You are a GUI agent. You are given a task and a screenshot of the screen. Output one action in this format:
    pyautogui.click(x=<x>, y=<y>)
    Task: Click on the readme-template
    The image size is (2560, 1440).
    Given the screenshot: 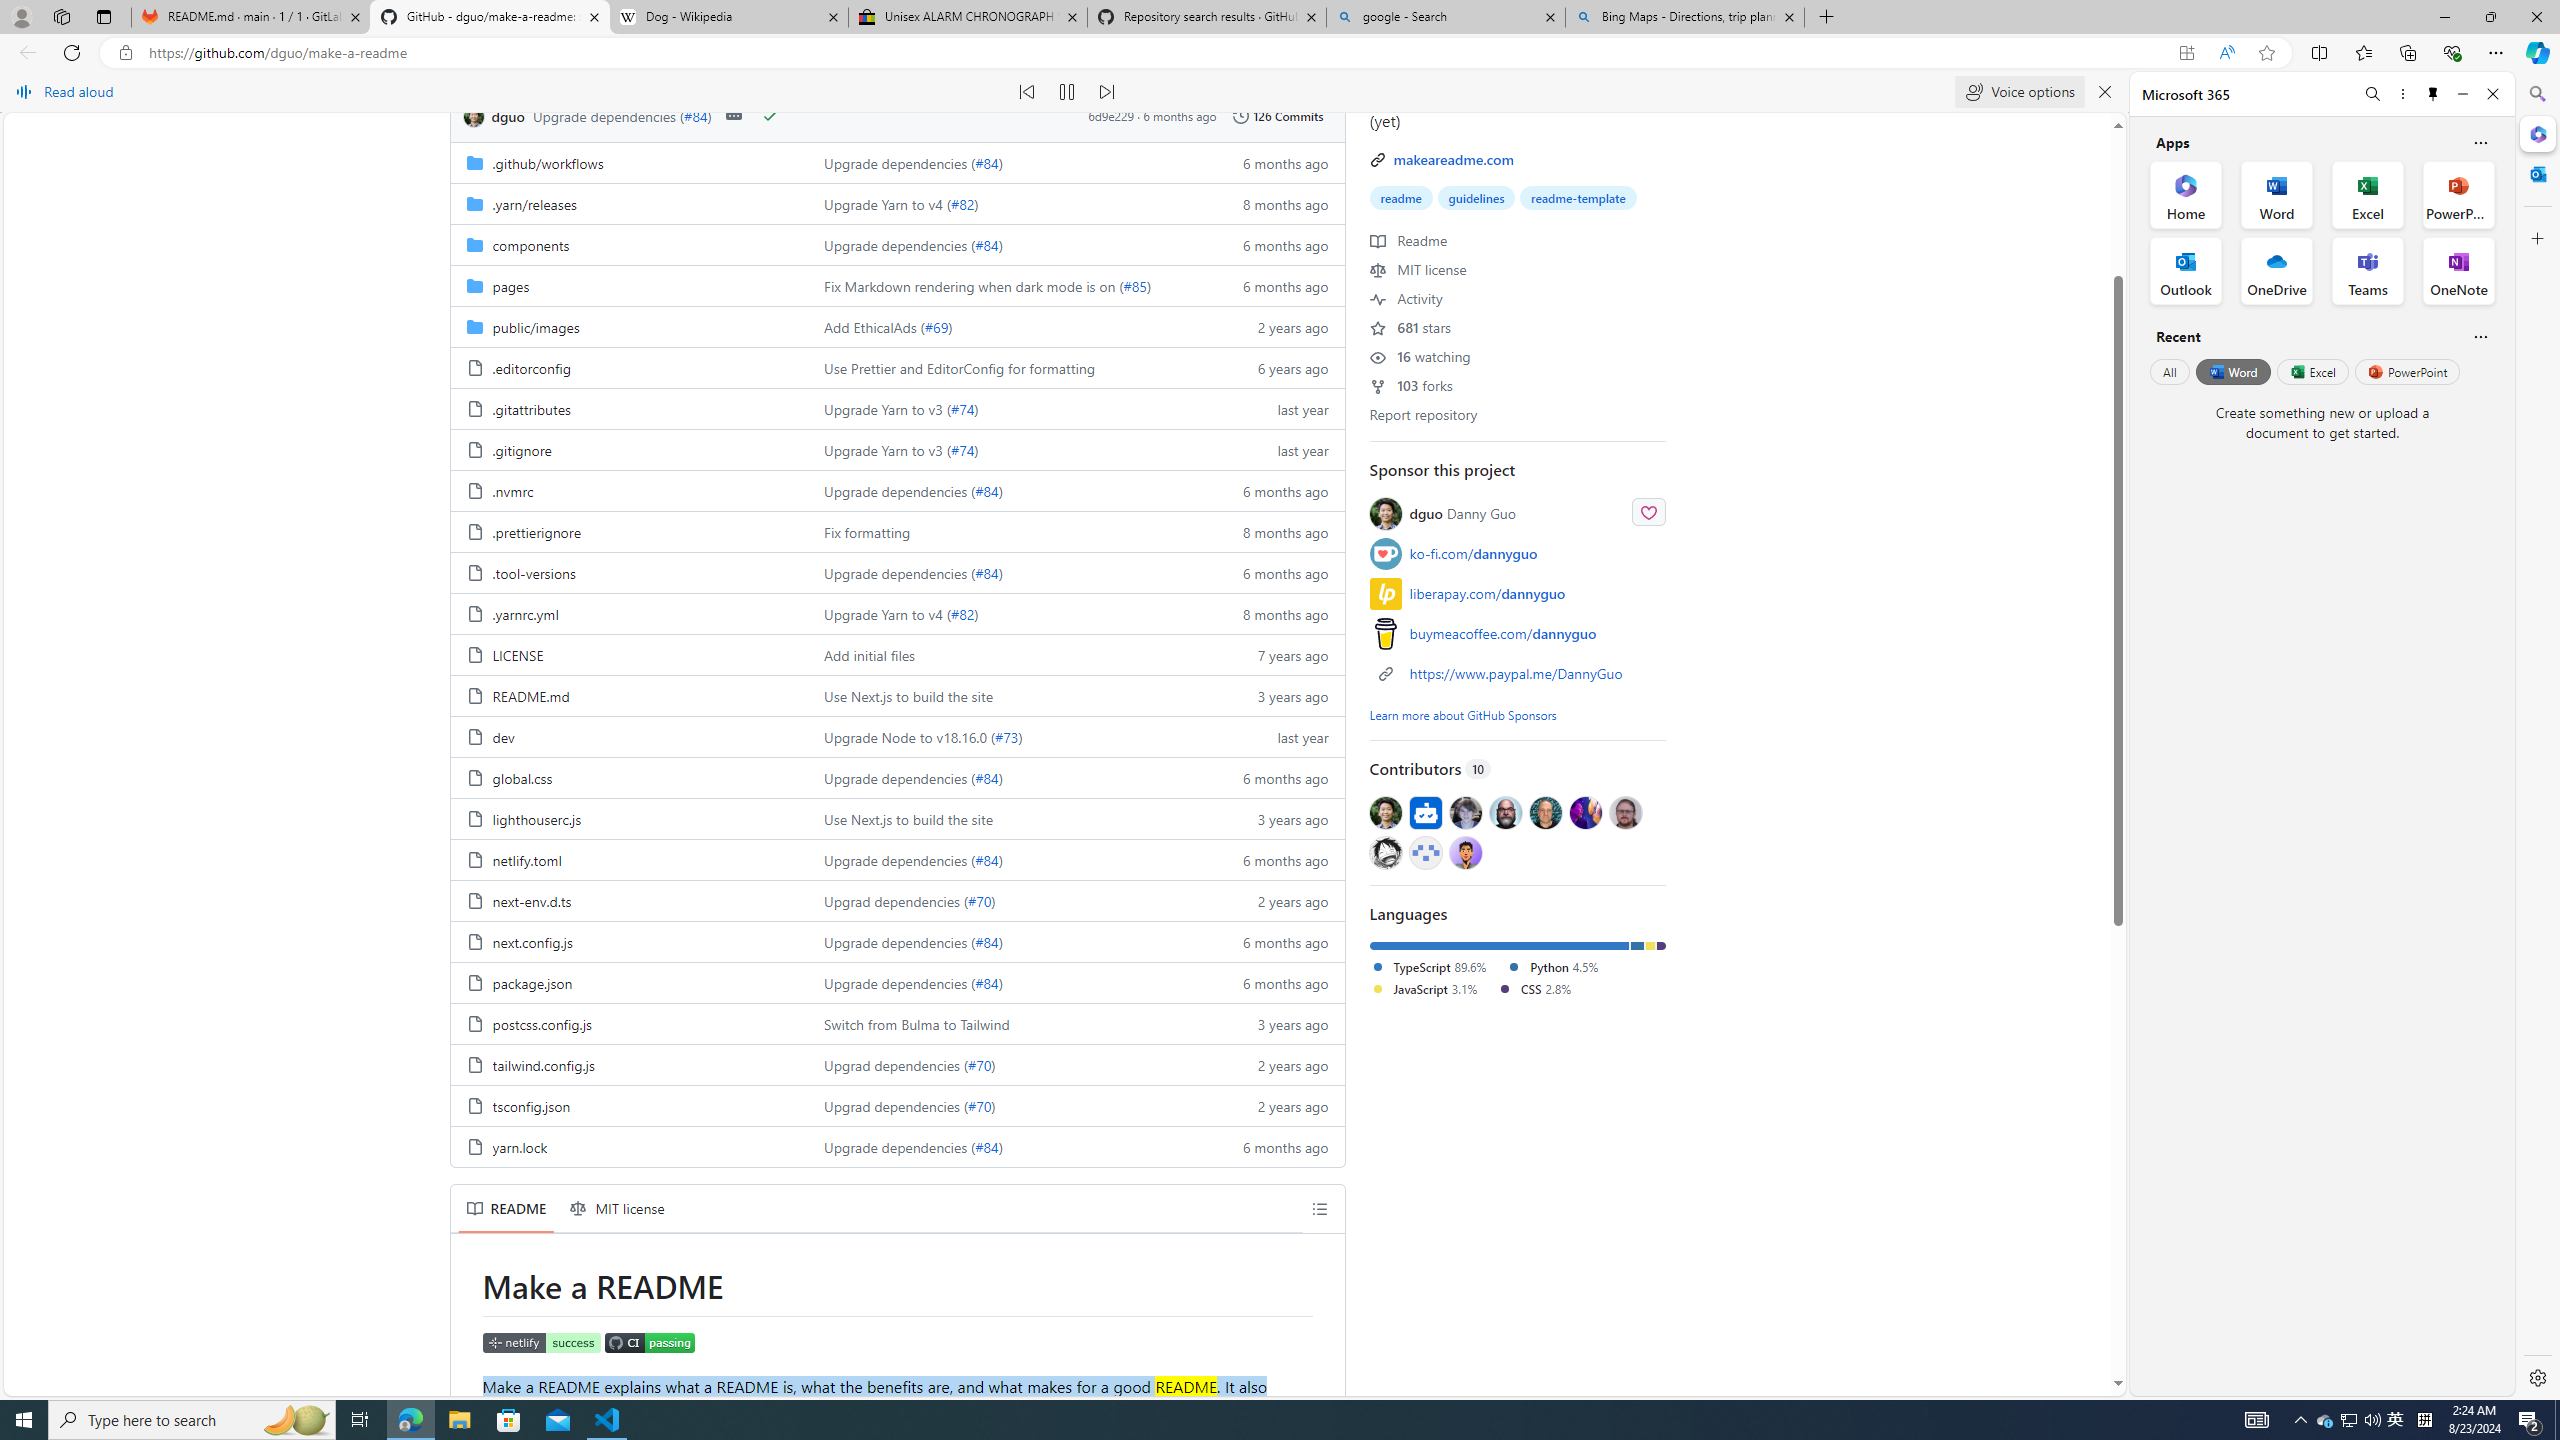 What is the action you would take?
    pyautogui.click(x=1578, y=198)
    